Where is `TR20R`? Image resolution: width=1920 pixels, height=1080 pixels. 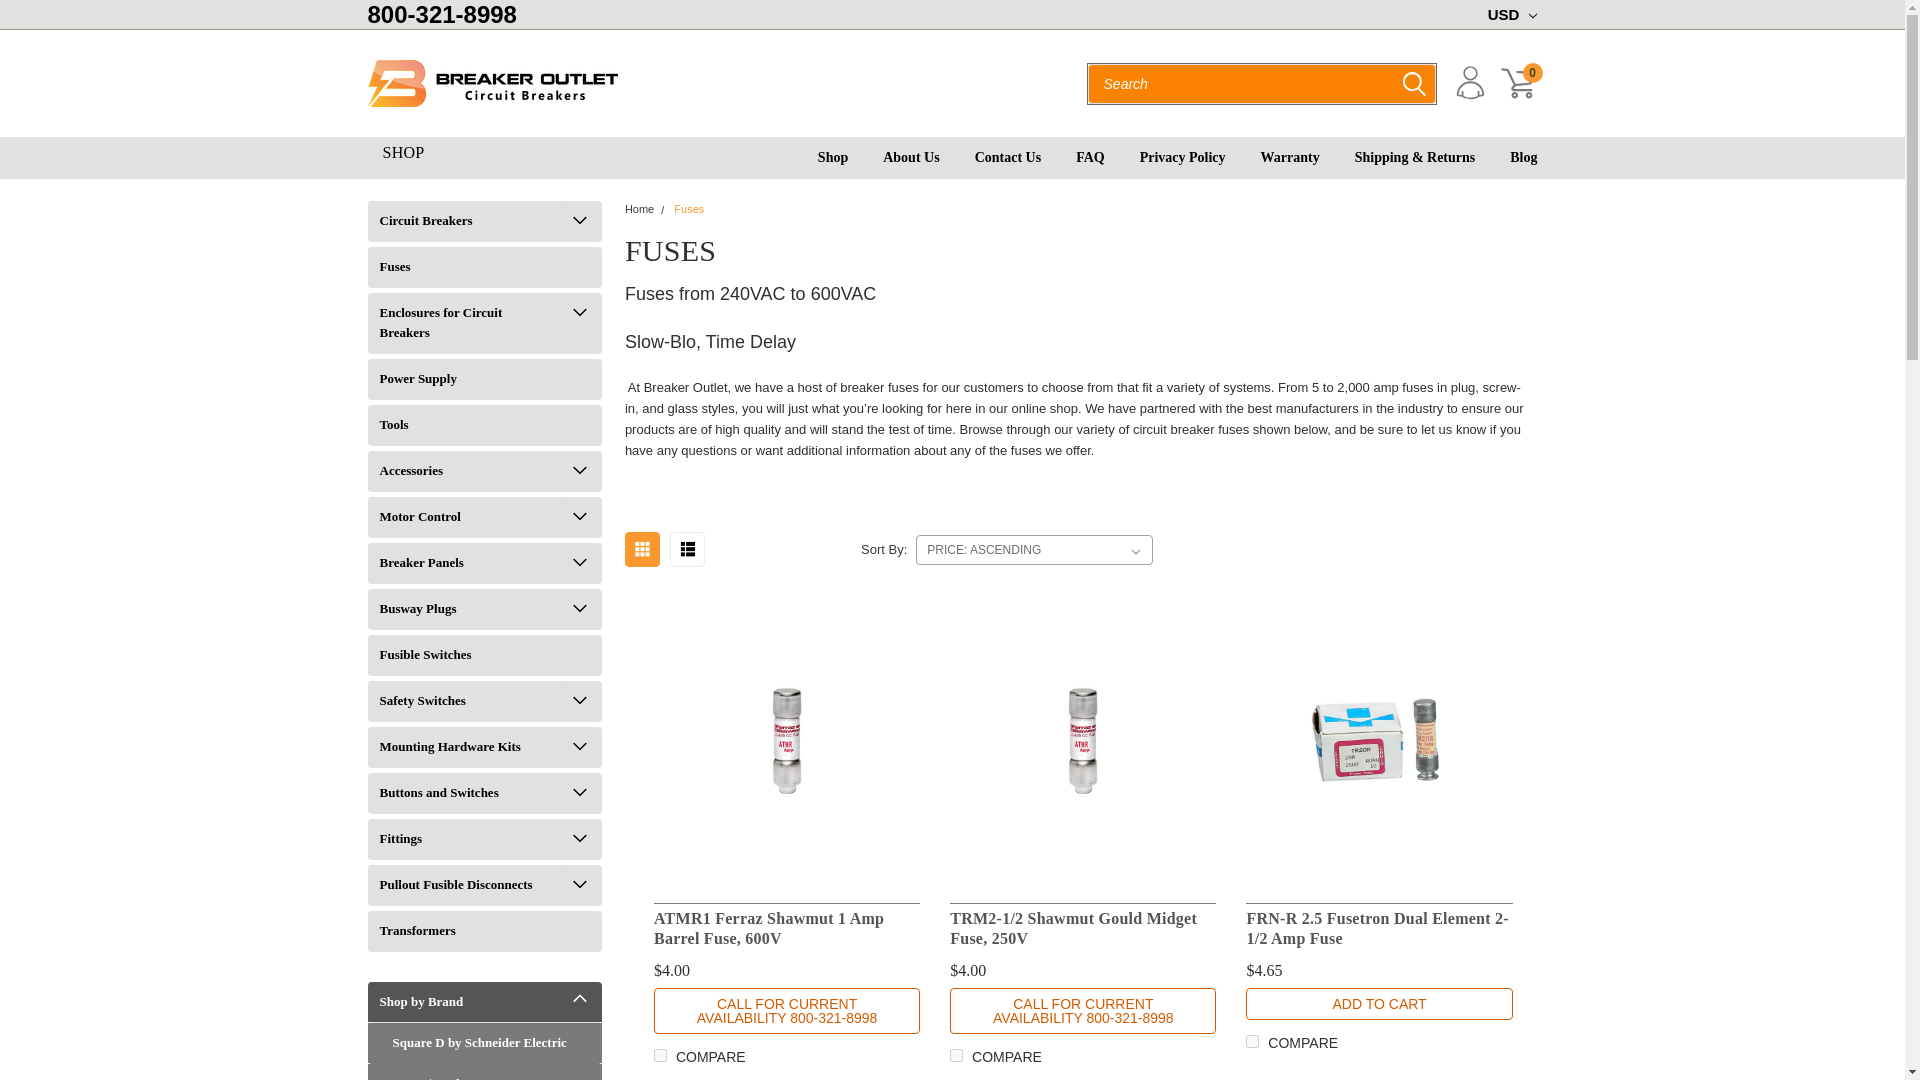 TR20R is located at coordinates (956, 1054).